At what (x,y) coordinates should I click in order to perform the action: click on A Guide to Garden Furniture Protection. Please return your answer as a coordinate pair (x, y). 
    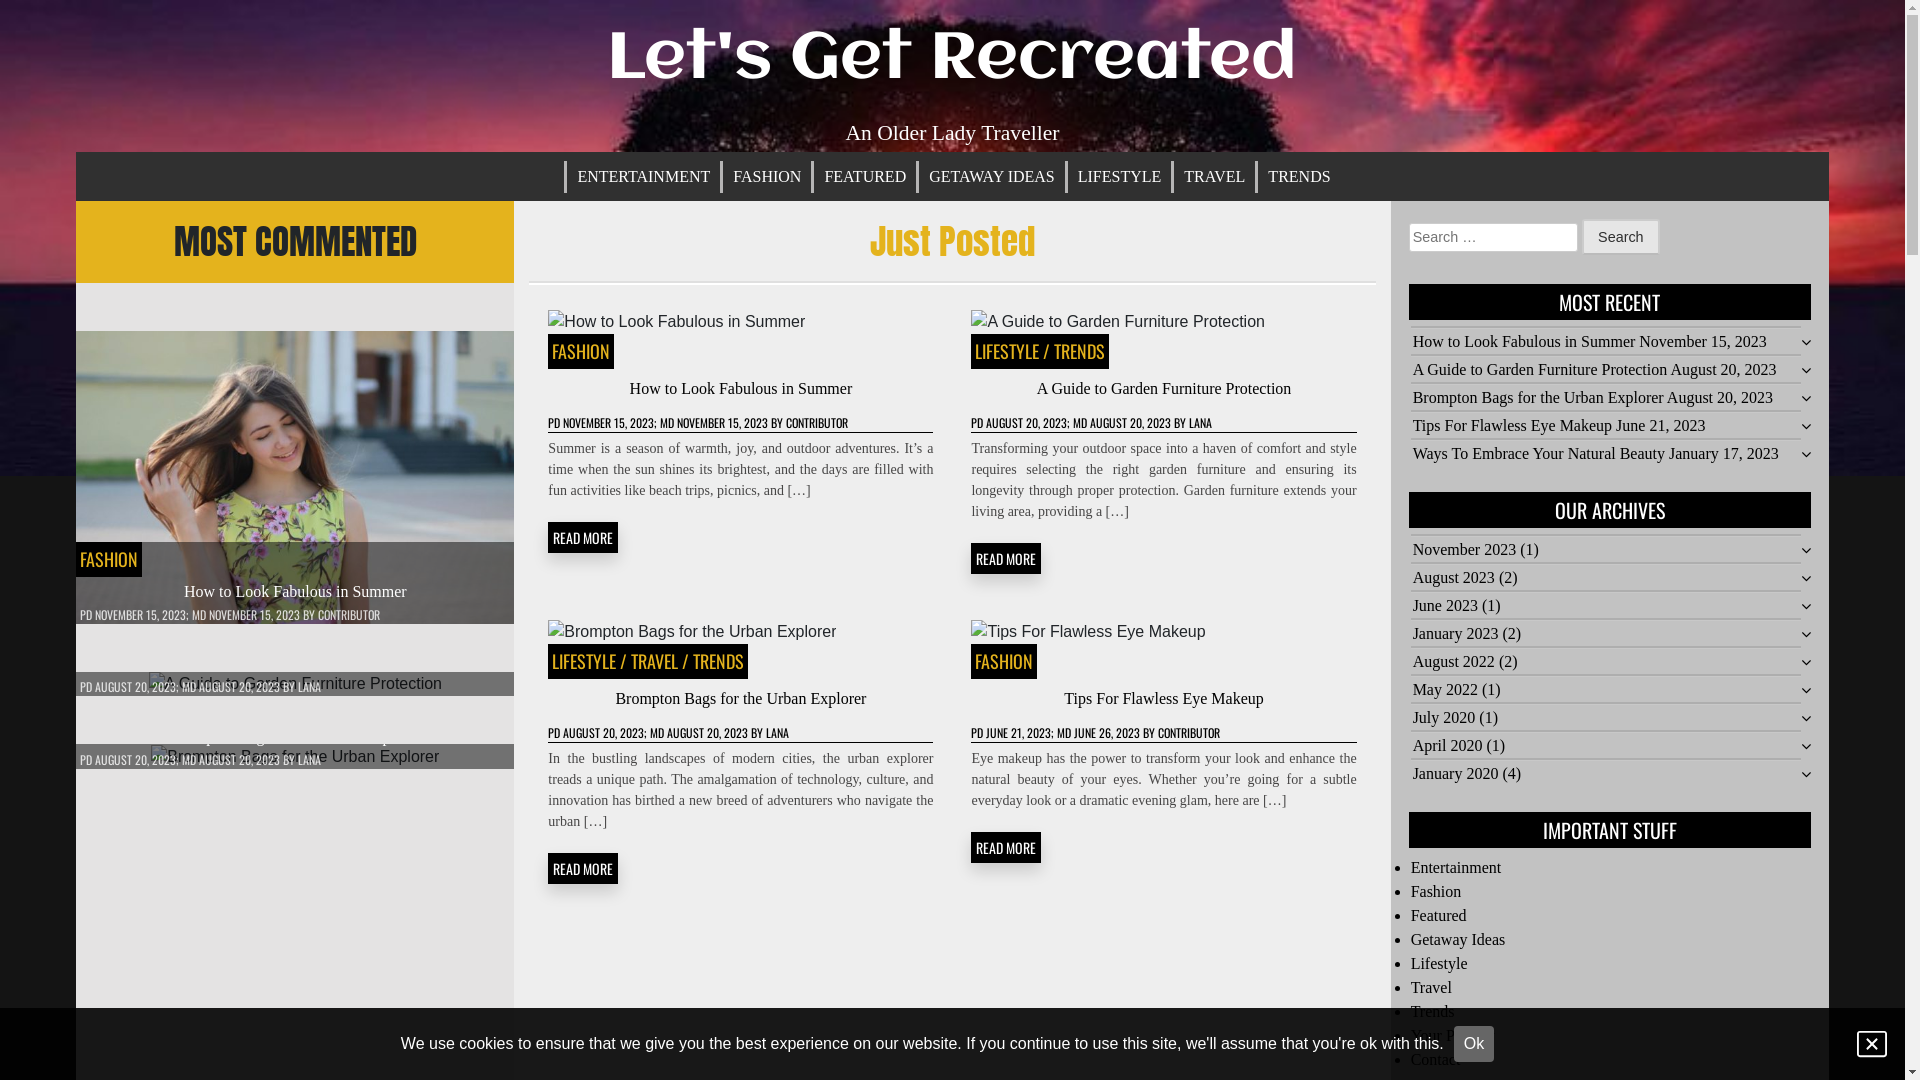
    Looking at the image, I should click on (1164, 388).